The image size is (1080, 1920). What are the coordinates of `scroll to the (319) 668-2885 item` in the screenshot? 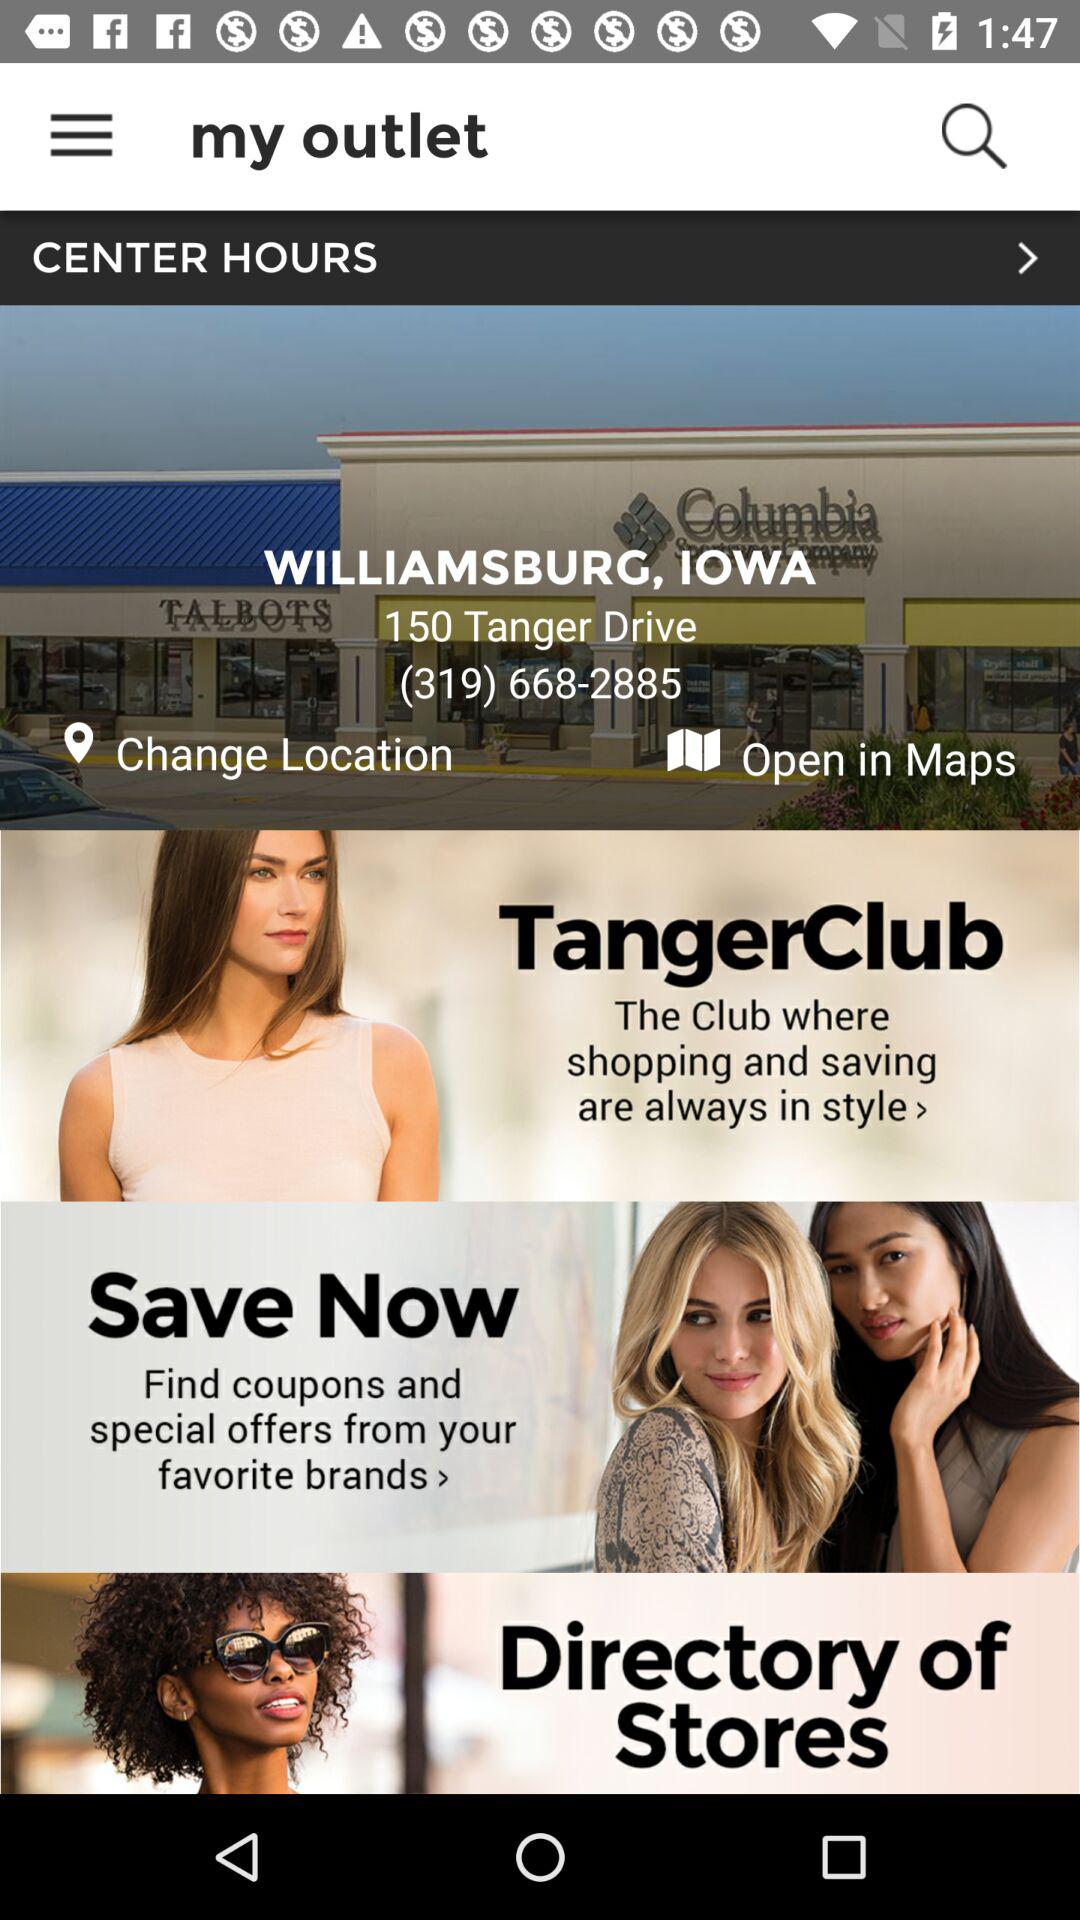 It's located at (540, 682).